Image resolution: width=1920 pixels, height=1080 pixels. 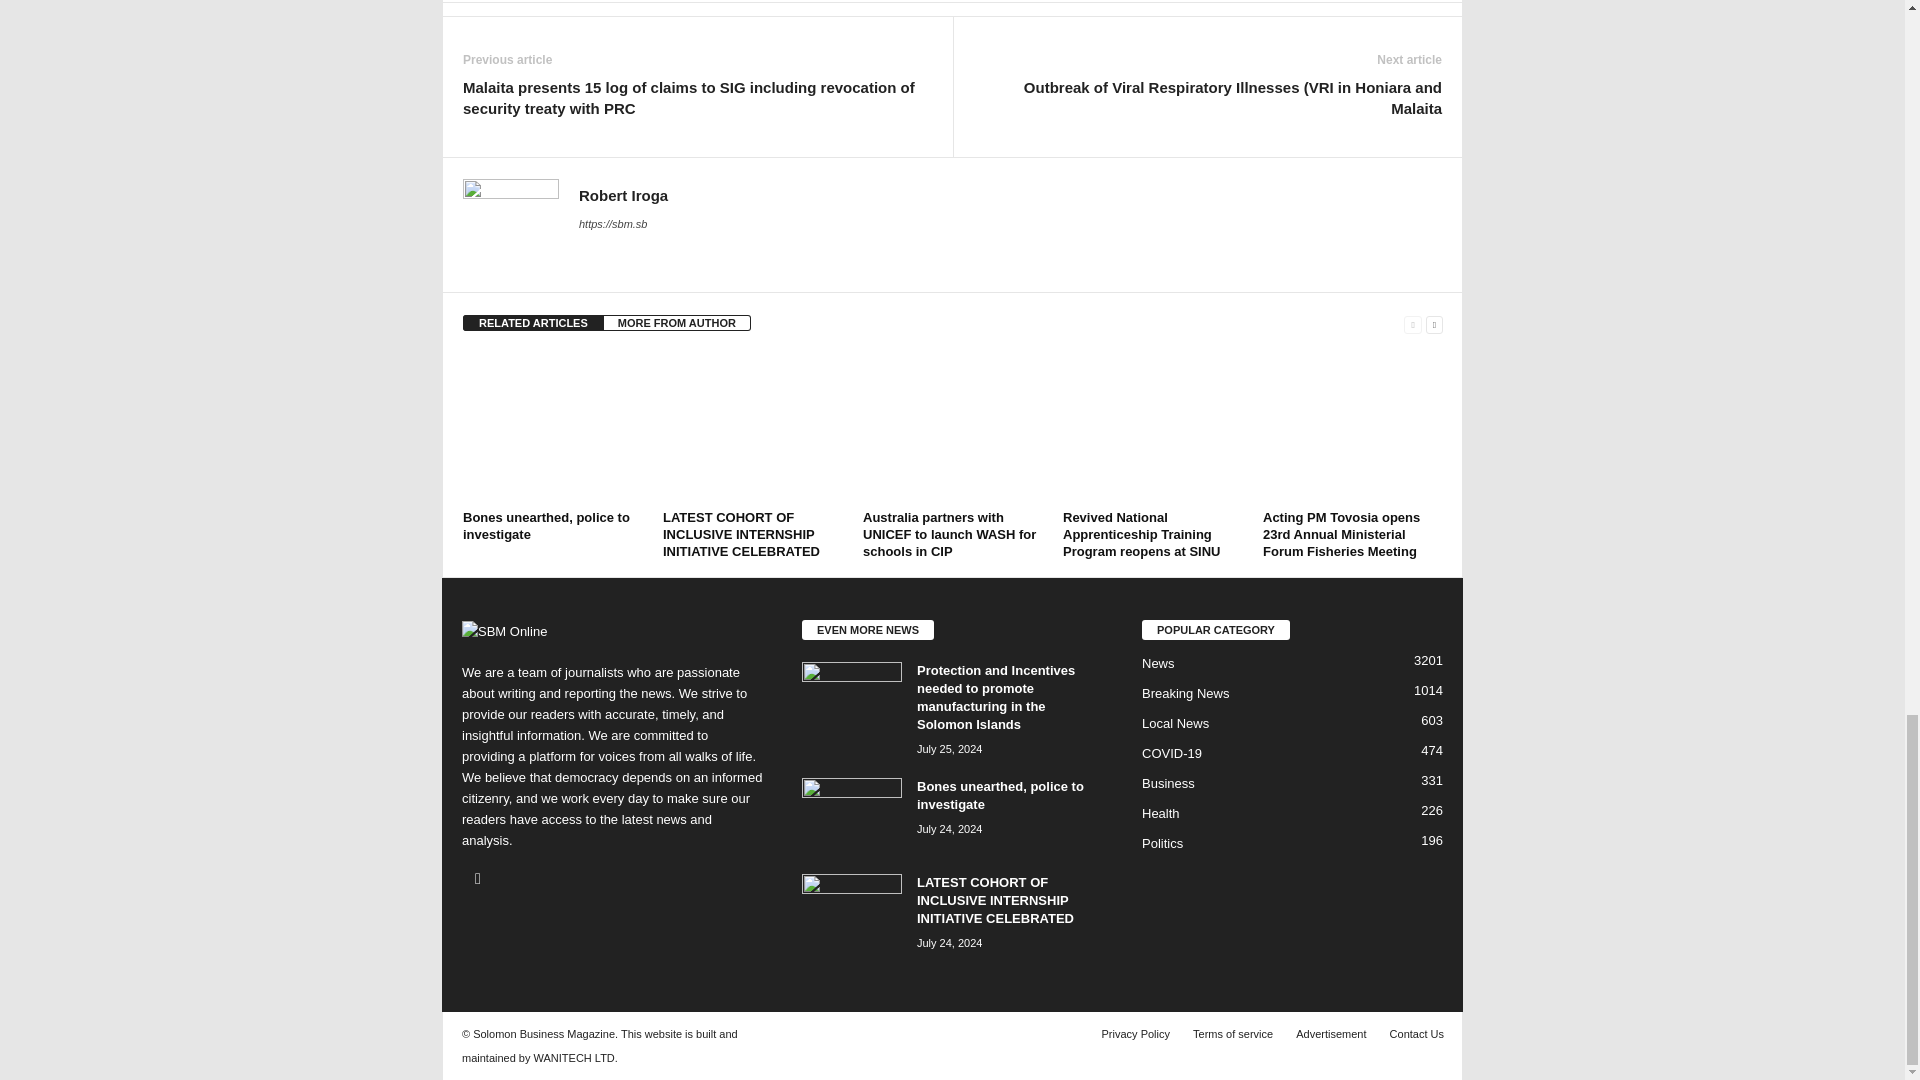 I want to click on LATEST COHORT OF INCLUSIVE INTERNSHIP INITIATIVE CELEBRATED, so click(x=752, y=428).